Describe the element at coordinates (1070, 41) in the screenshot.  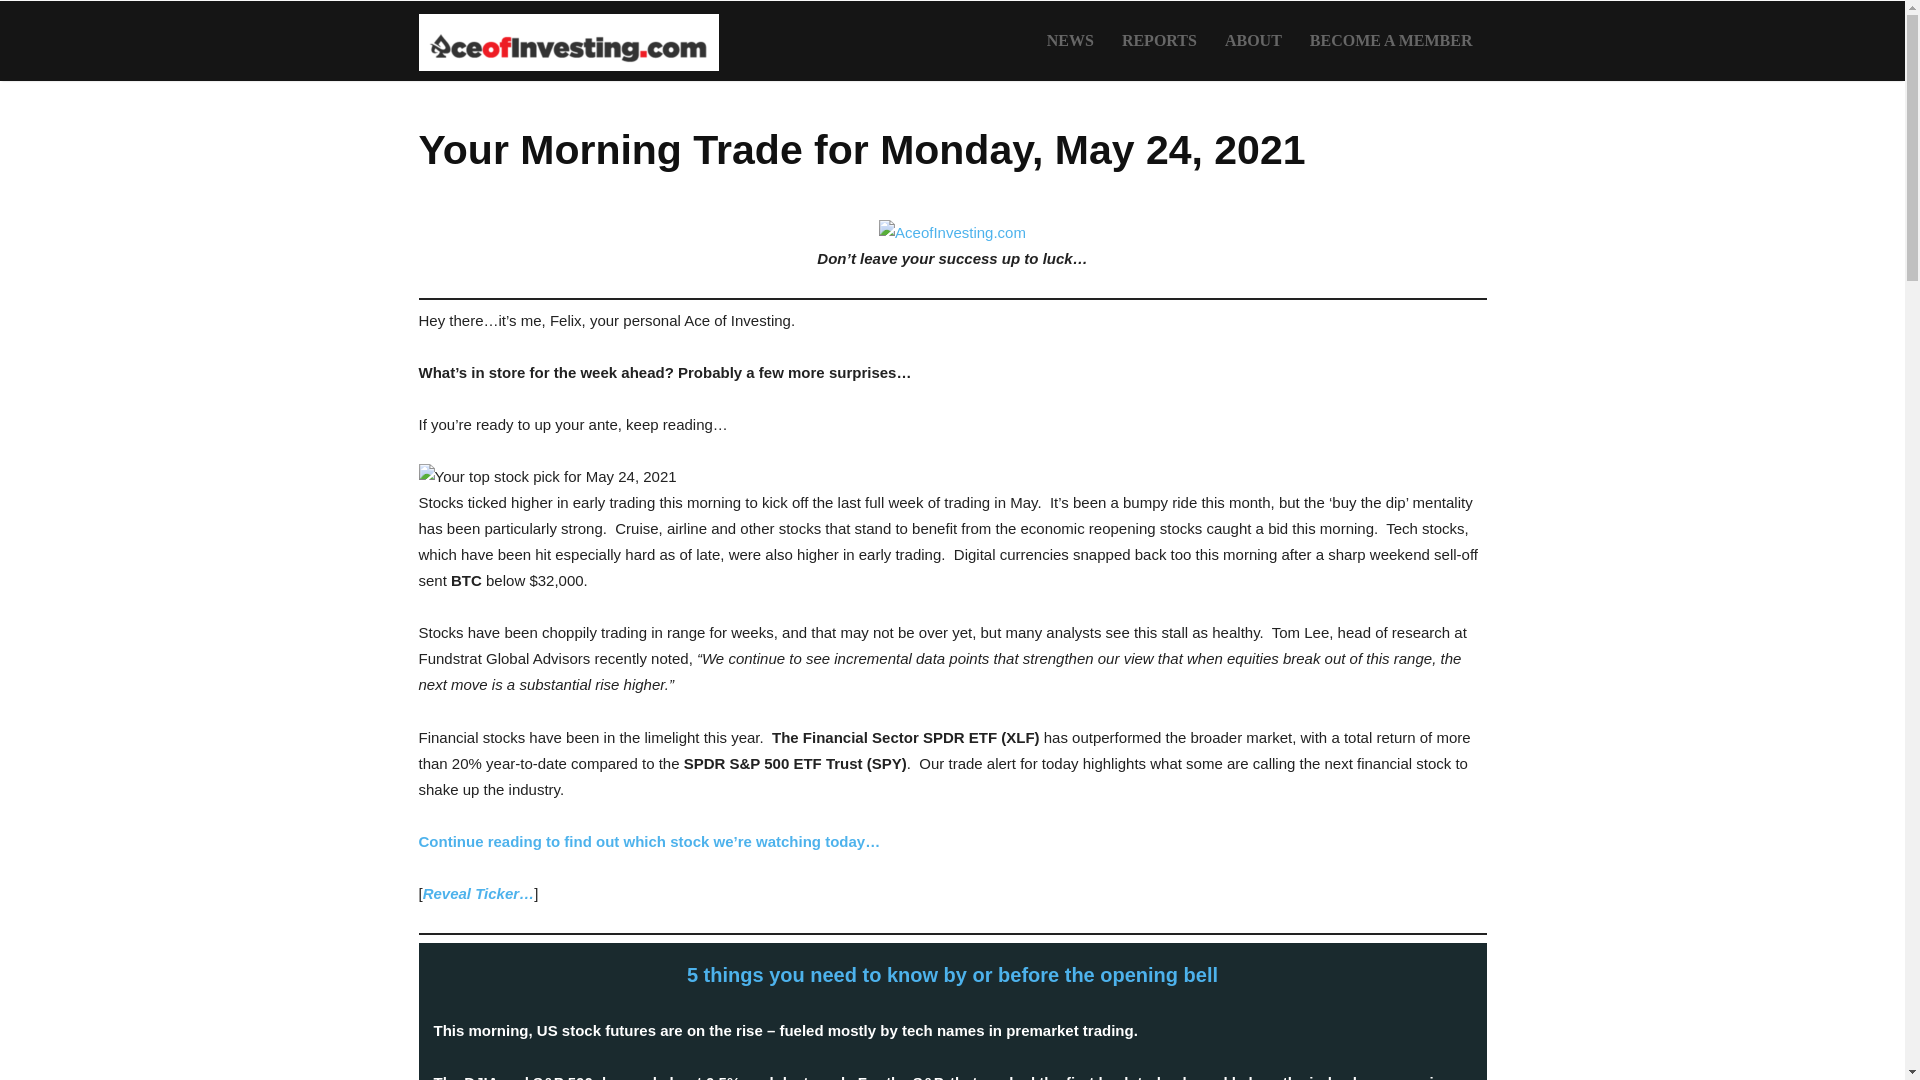
I see `NEWS` at that location.